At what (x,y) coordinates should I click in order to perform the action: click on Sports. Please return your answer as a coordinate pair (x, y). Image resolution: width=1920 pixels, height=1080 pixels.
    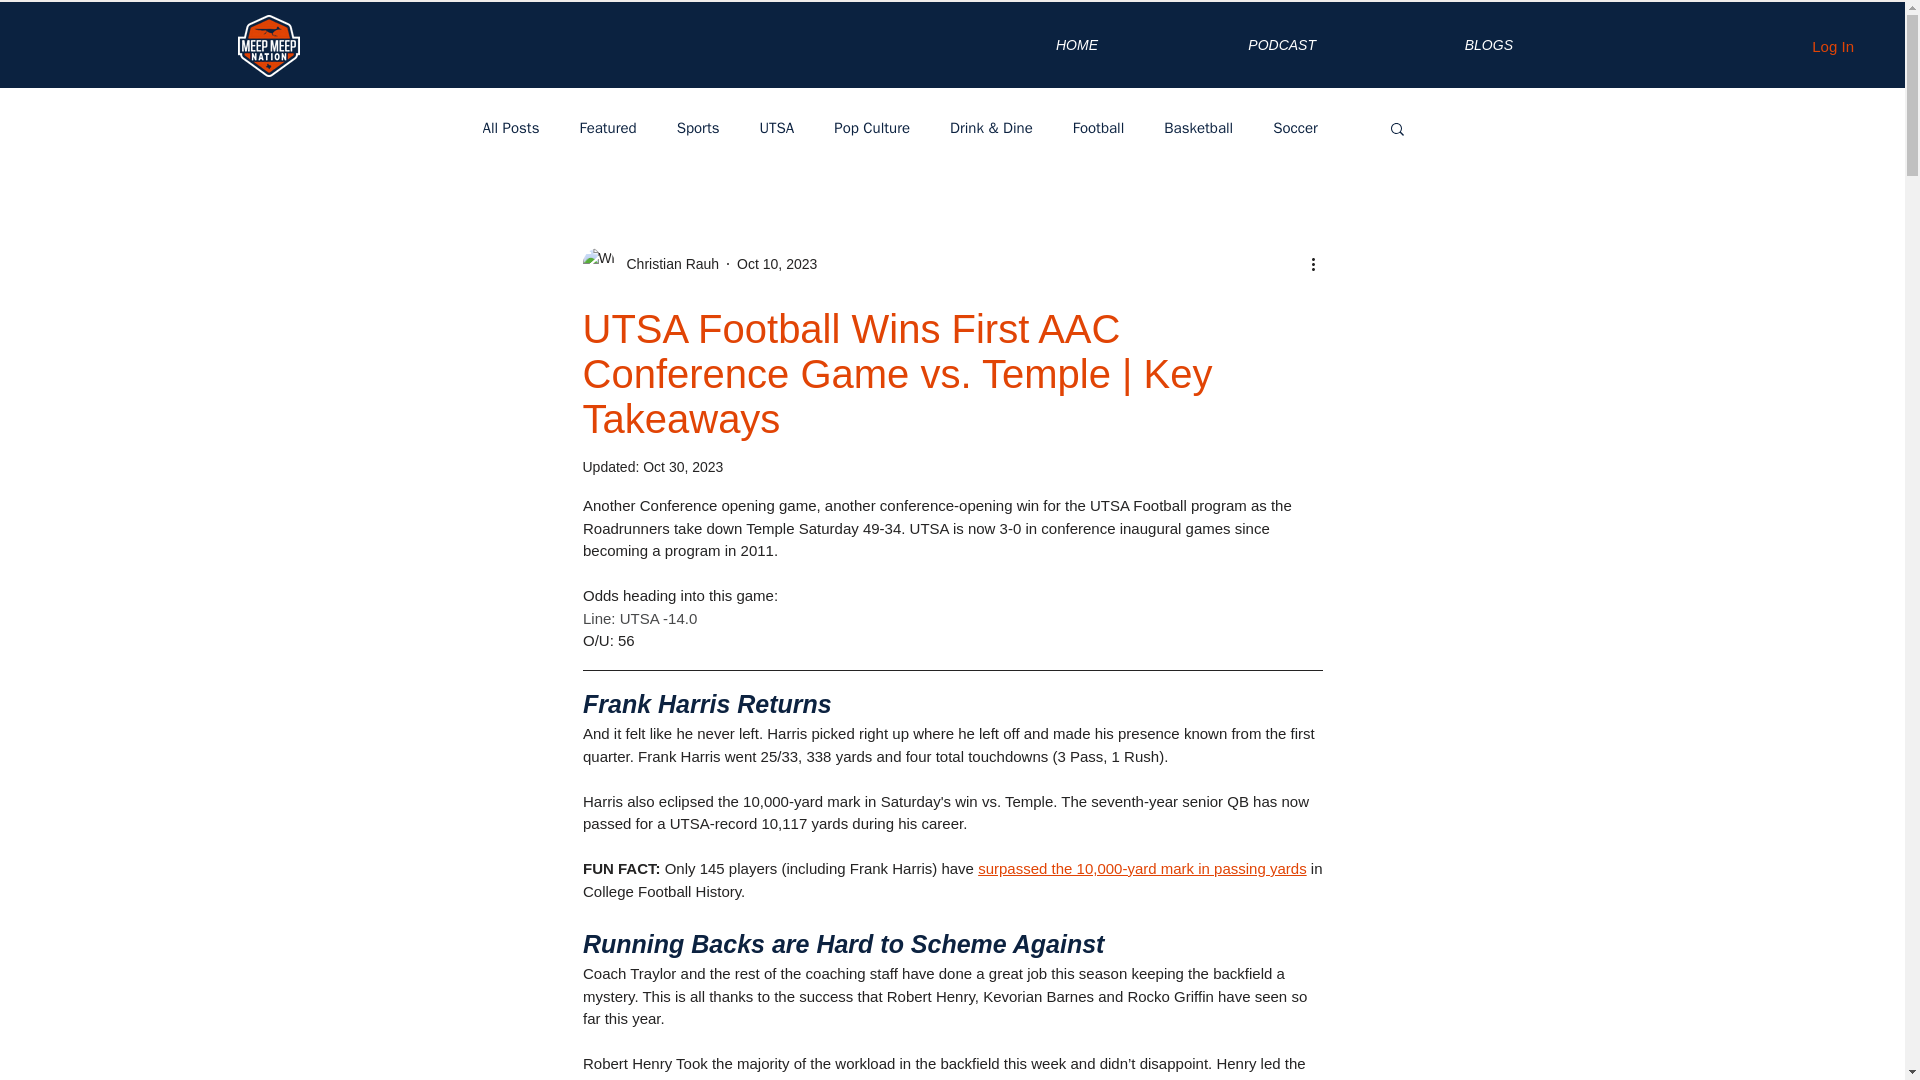
    Looking at the image, I should click on (698, 127).